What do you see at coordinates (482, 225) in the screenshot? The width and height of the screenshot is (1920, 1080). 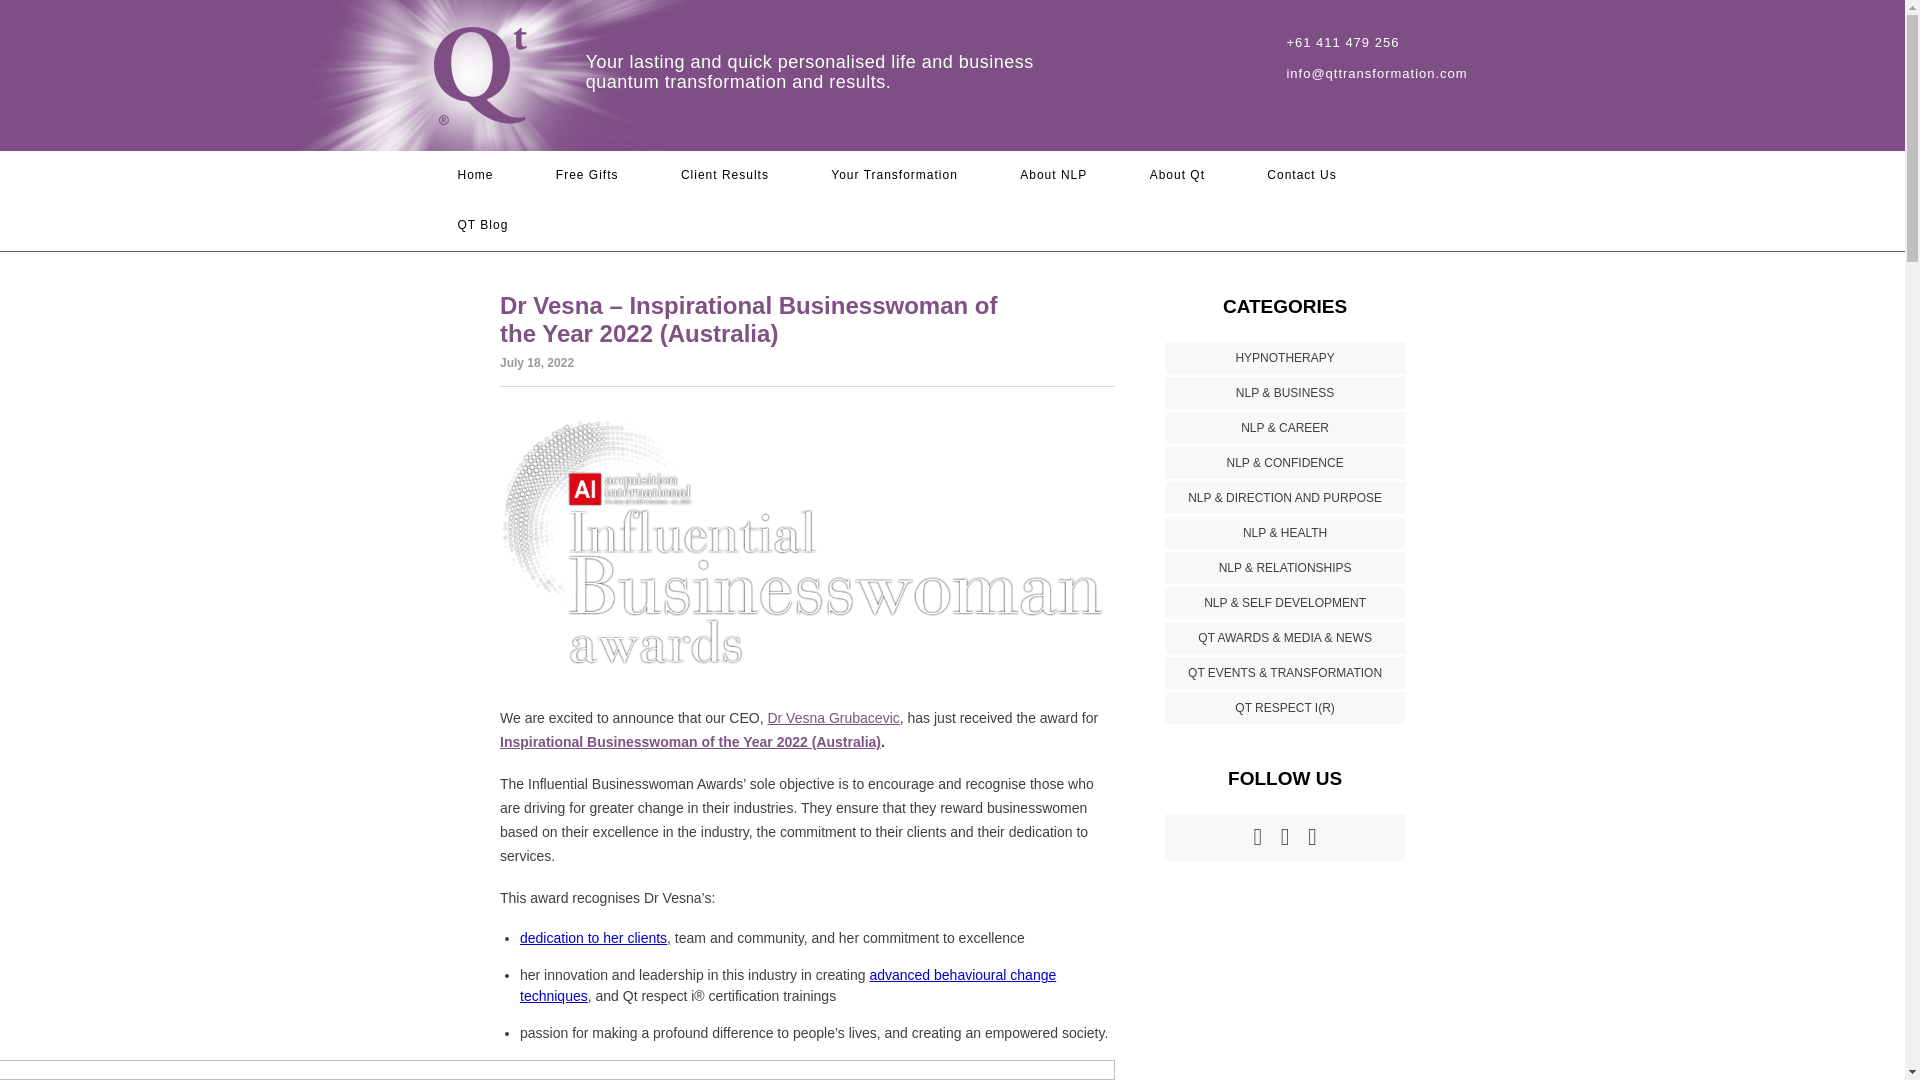 I see `QT Blog` at bounding box center [482, 225].